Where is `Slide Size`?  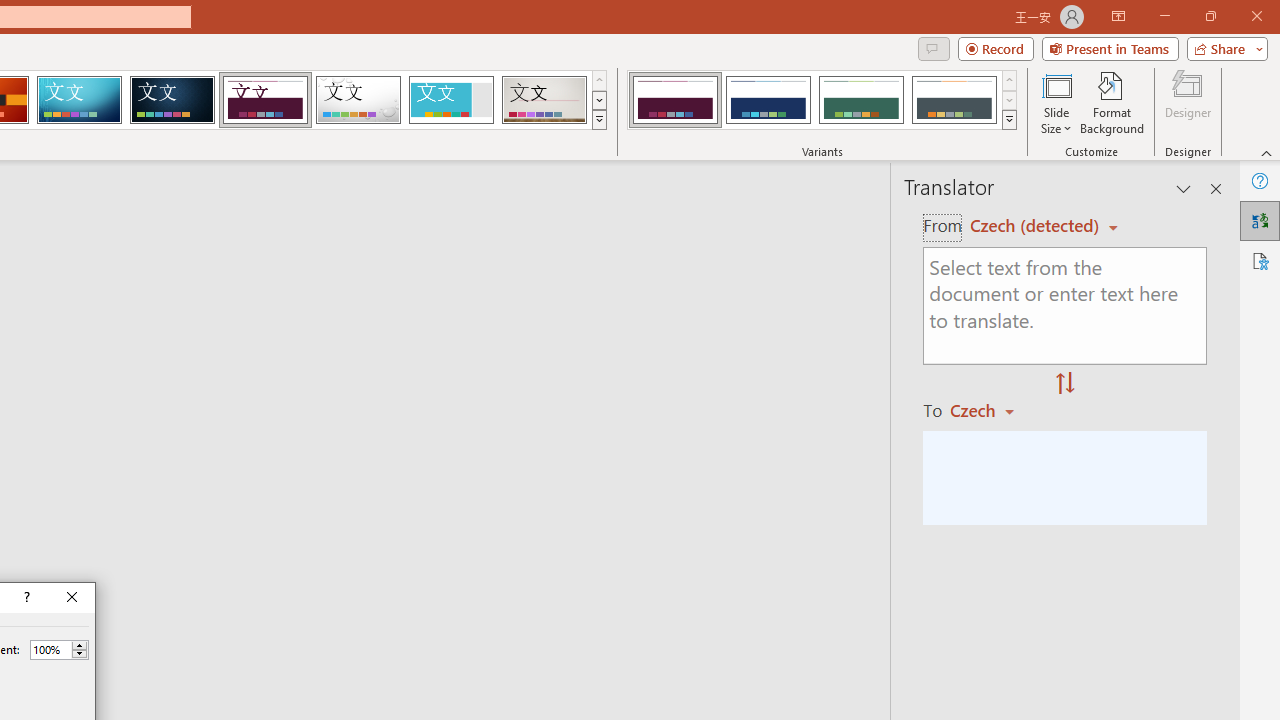 Slide Size is located at coordinates (1056, 102).